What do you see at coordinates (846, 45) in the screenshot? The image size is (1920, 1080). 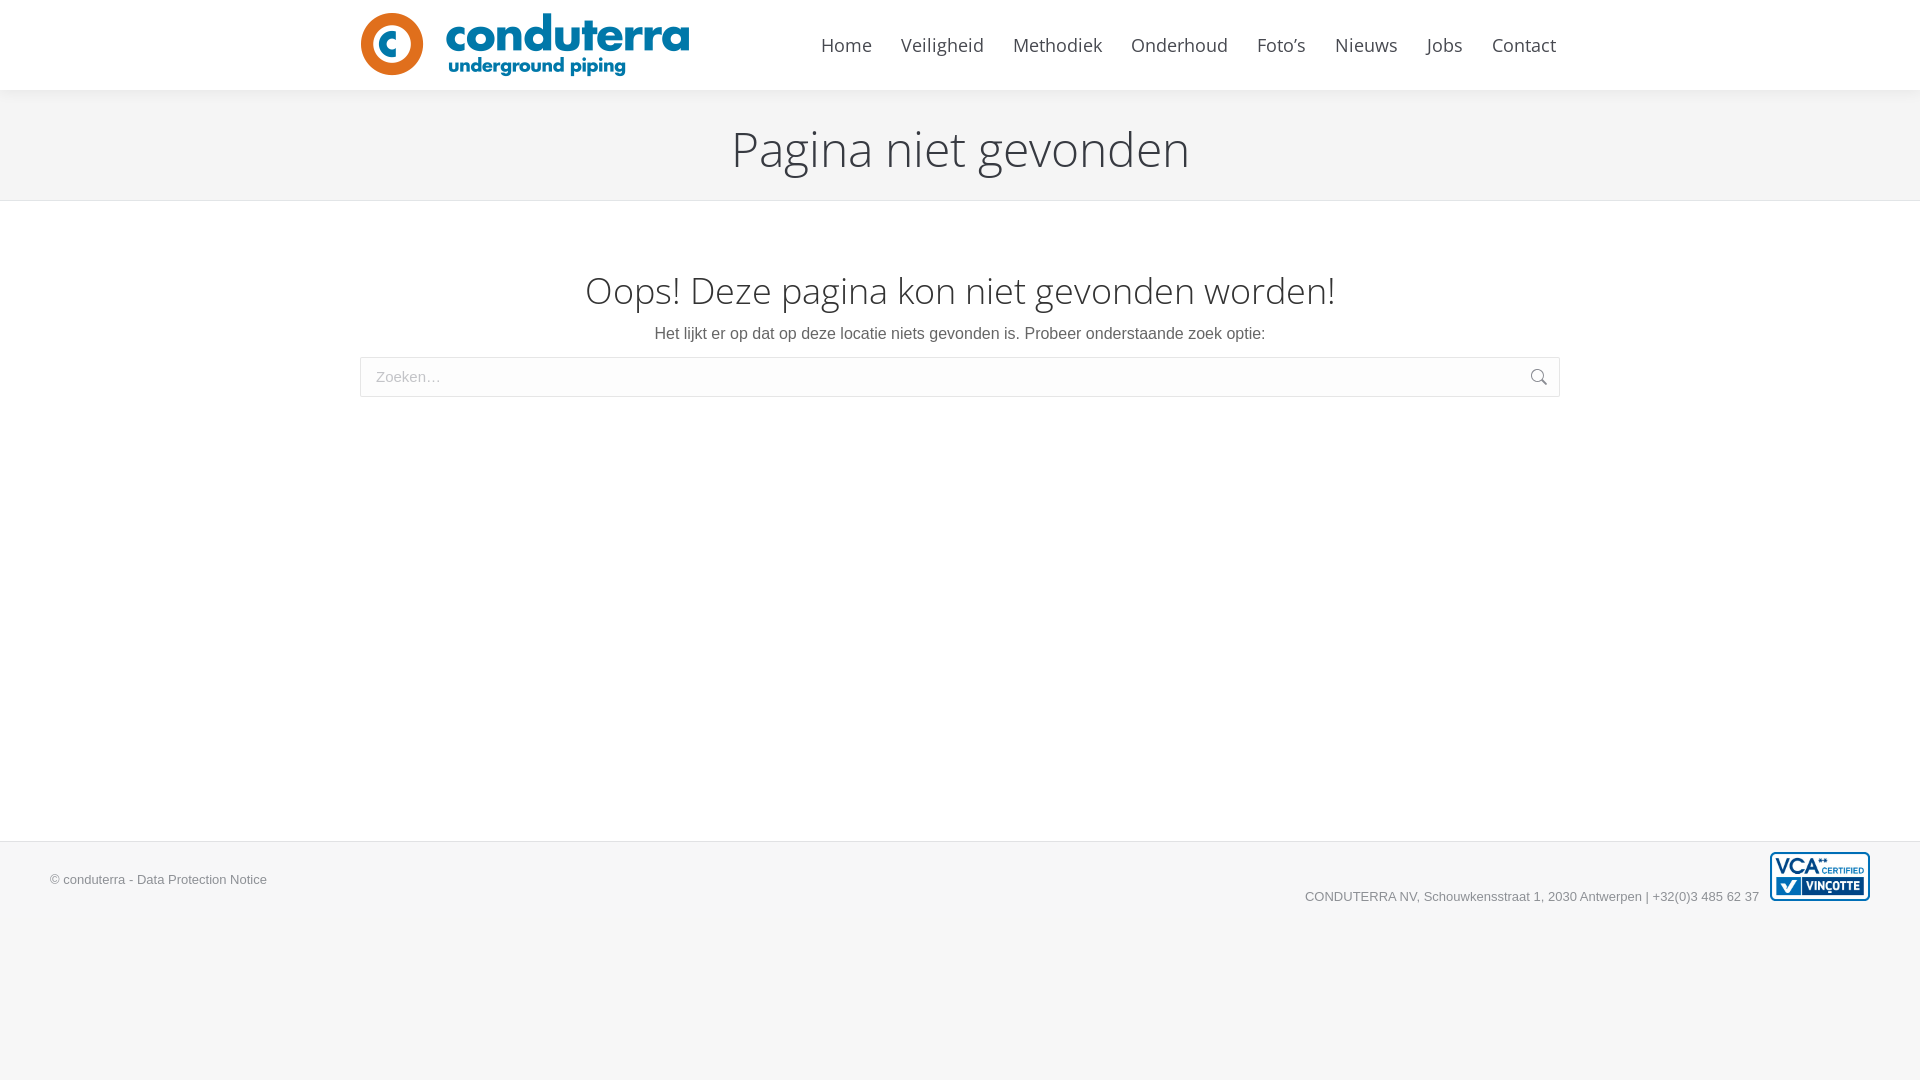 I see `Home` at bounding box center [846, 45].